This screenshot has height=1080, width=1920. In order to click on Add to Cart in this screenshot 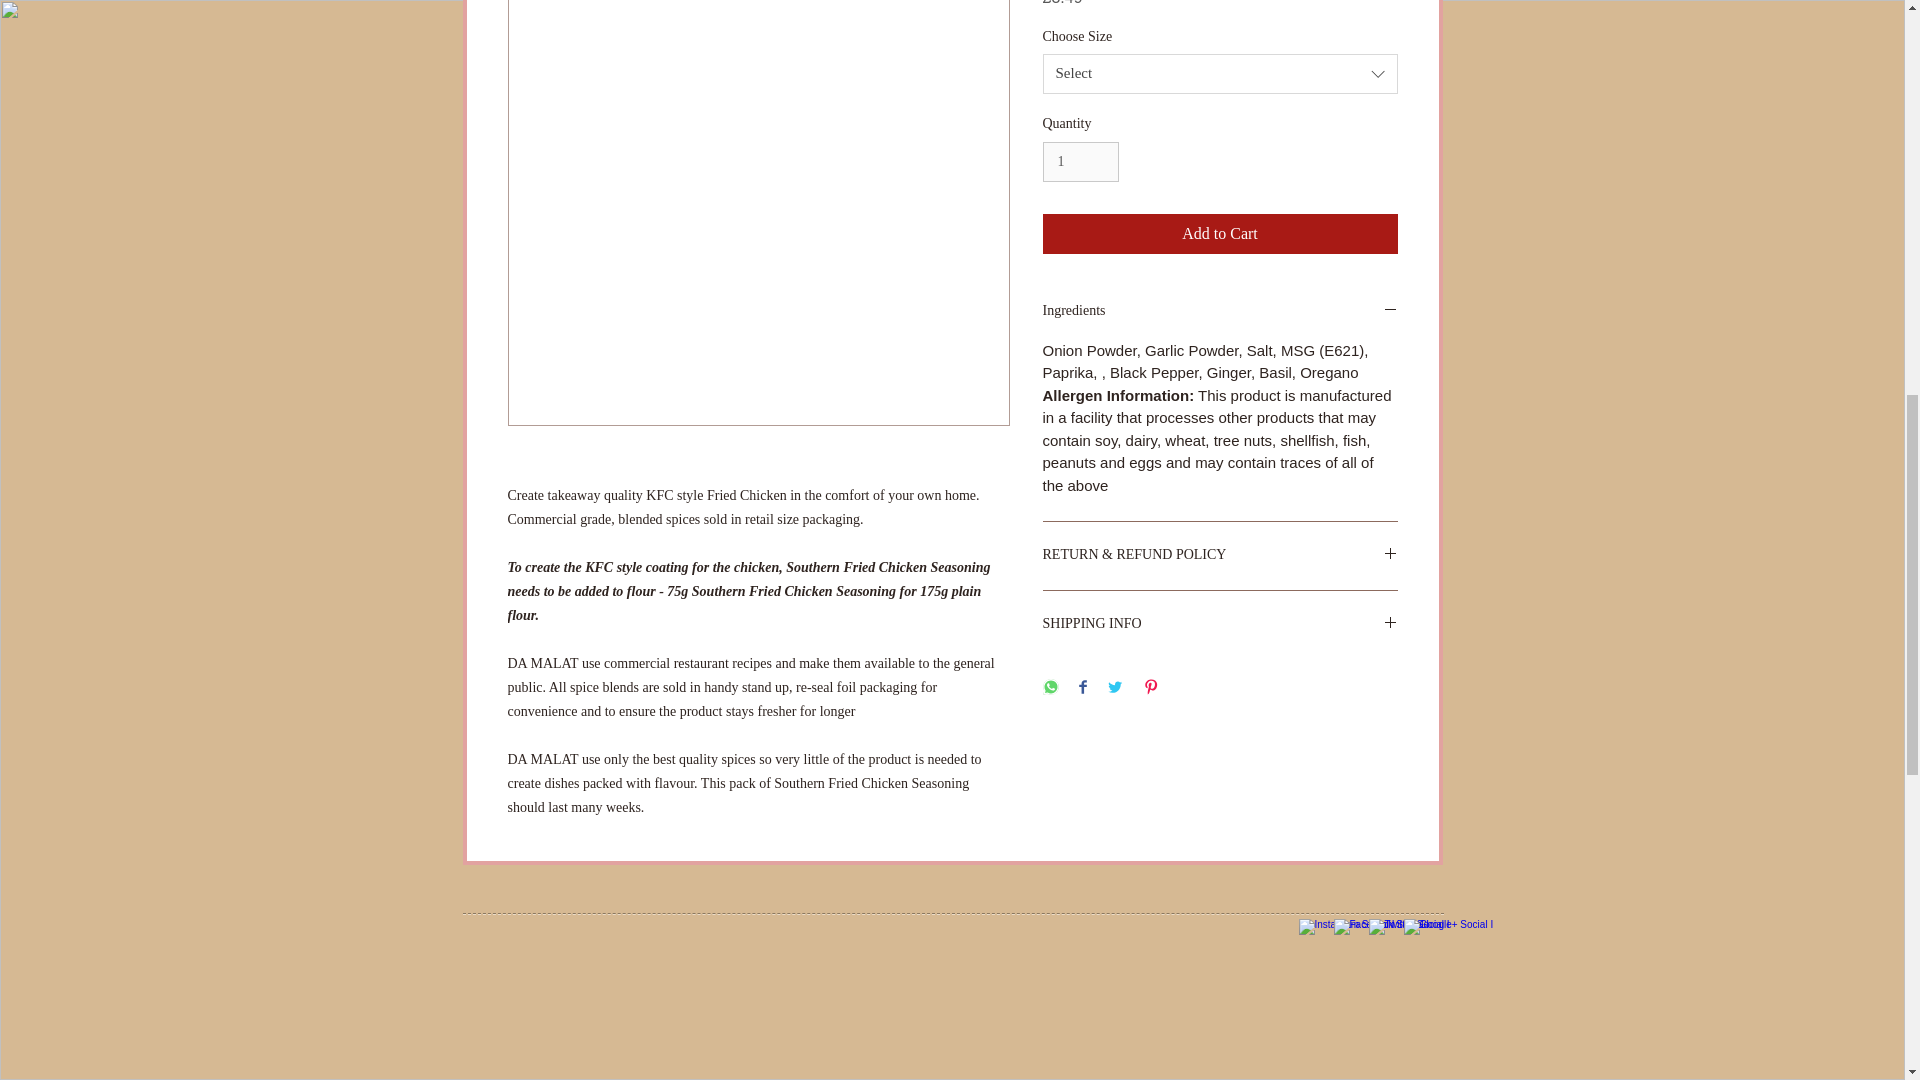, I will do `click(1220, 233)`.